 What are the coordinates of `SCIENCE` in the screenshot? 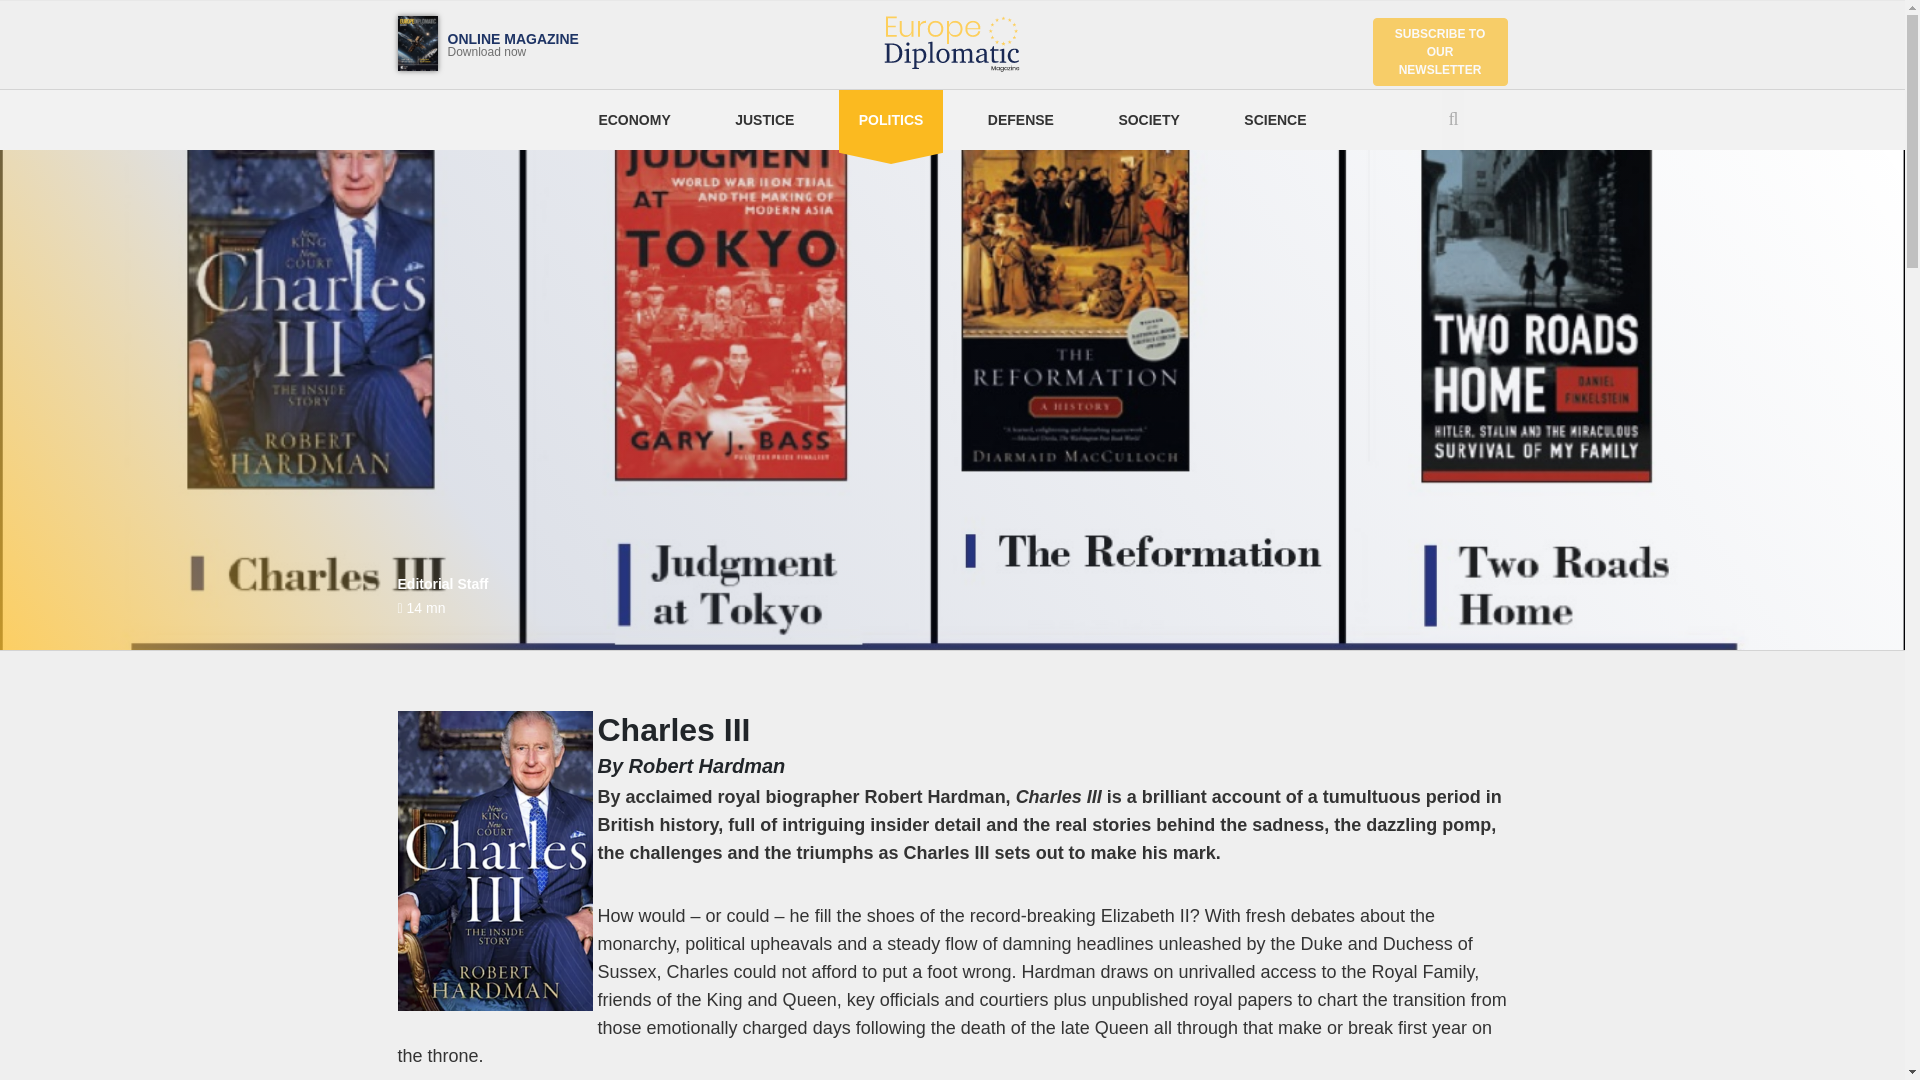 It's located at (463, 44).